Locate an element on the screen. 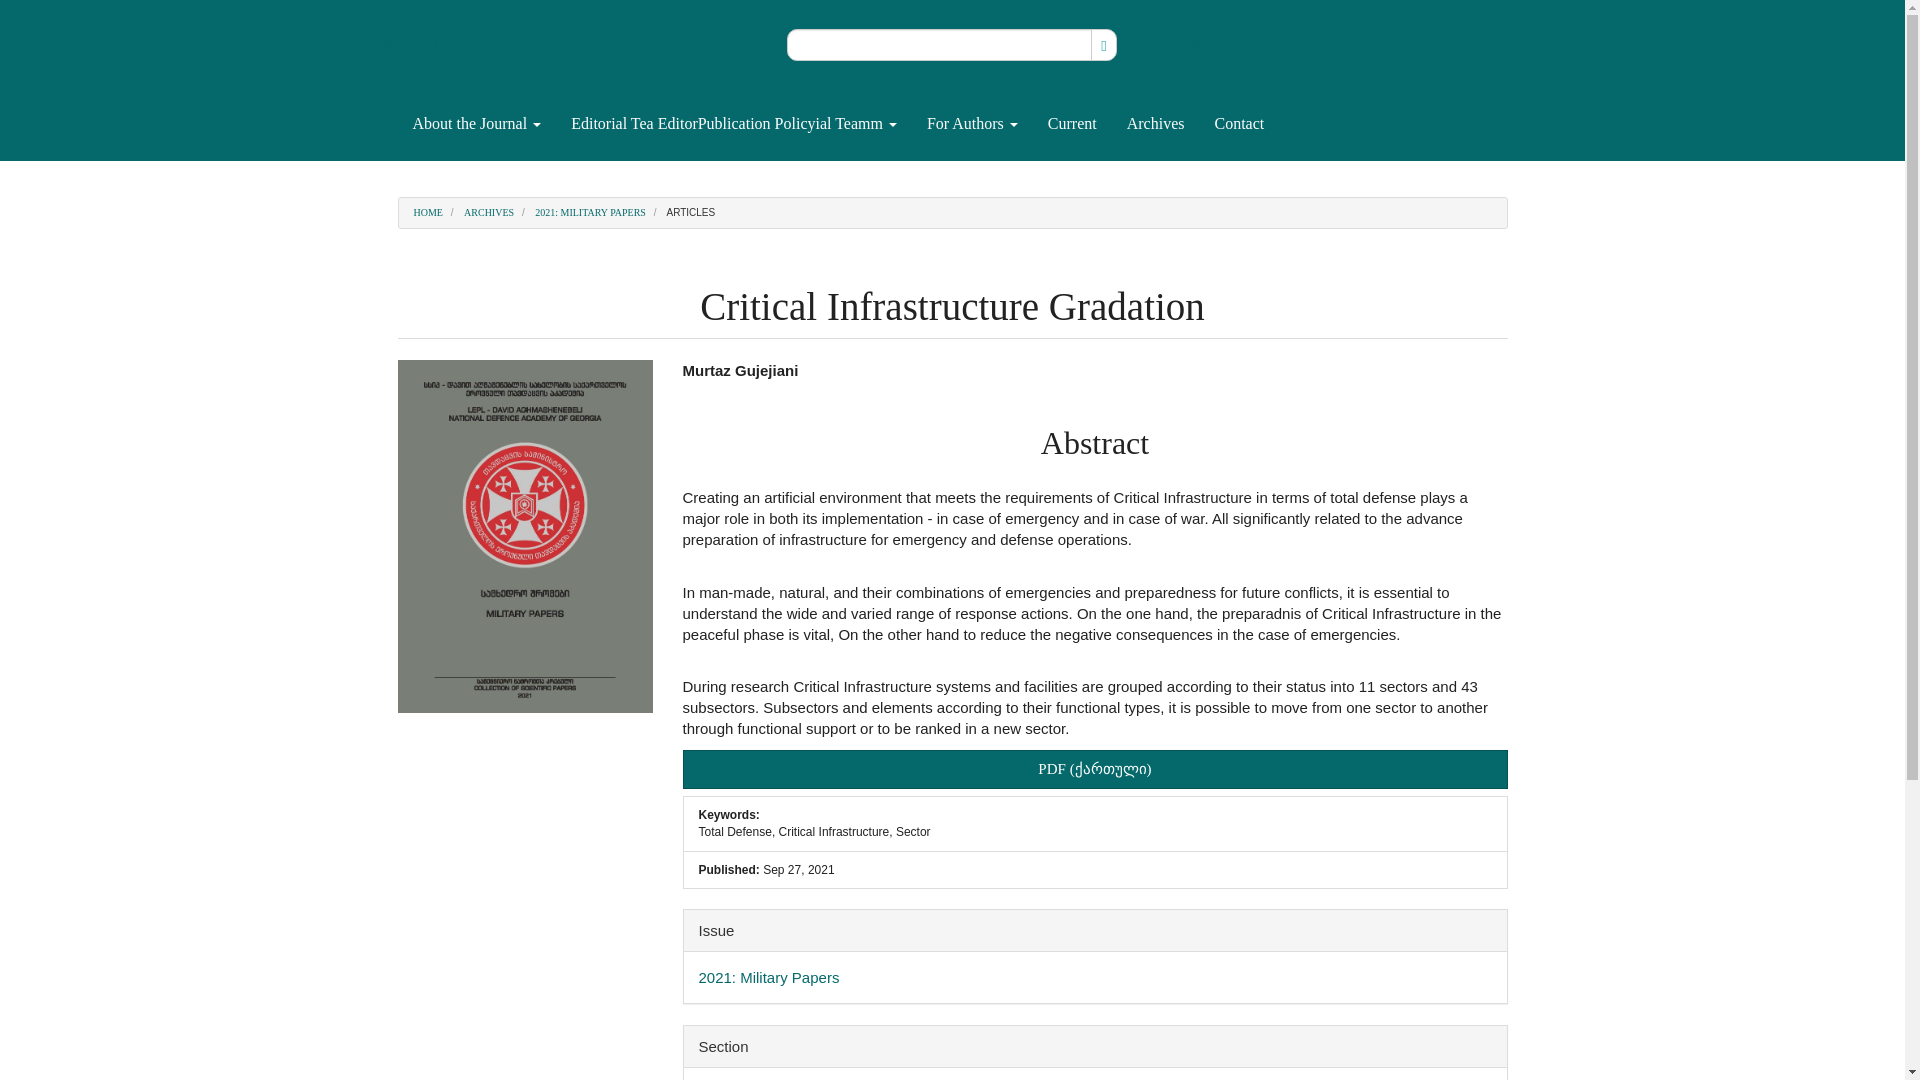  Login is located at coordinates (1294, 44).